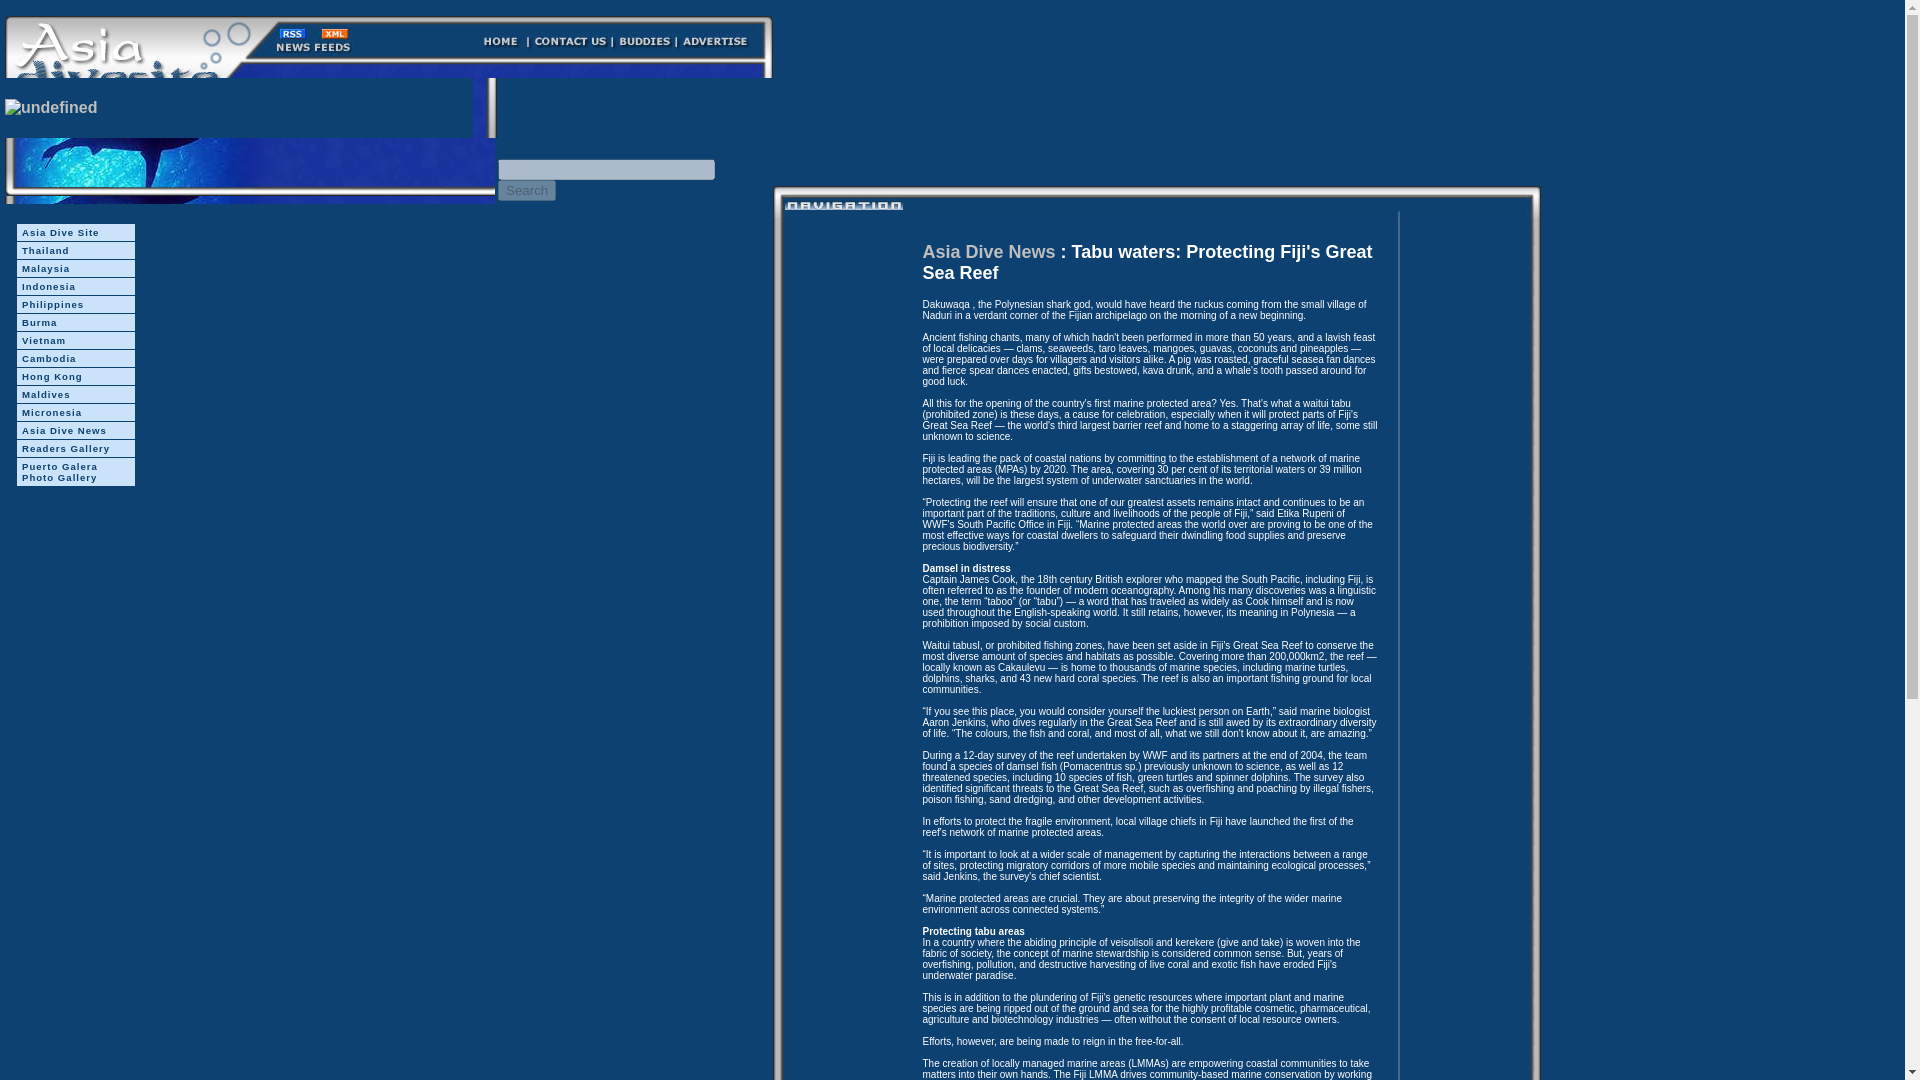  What do you see at coordinates (76, 250) in the screenshot?
I see `Thailand dive sites` at bounding box center [76, 250].